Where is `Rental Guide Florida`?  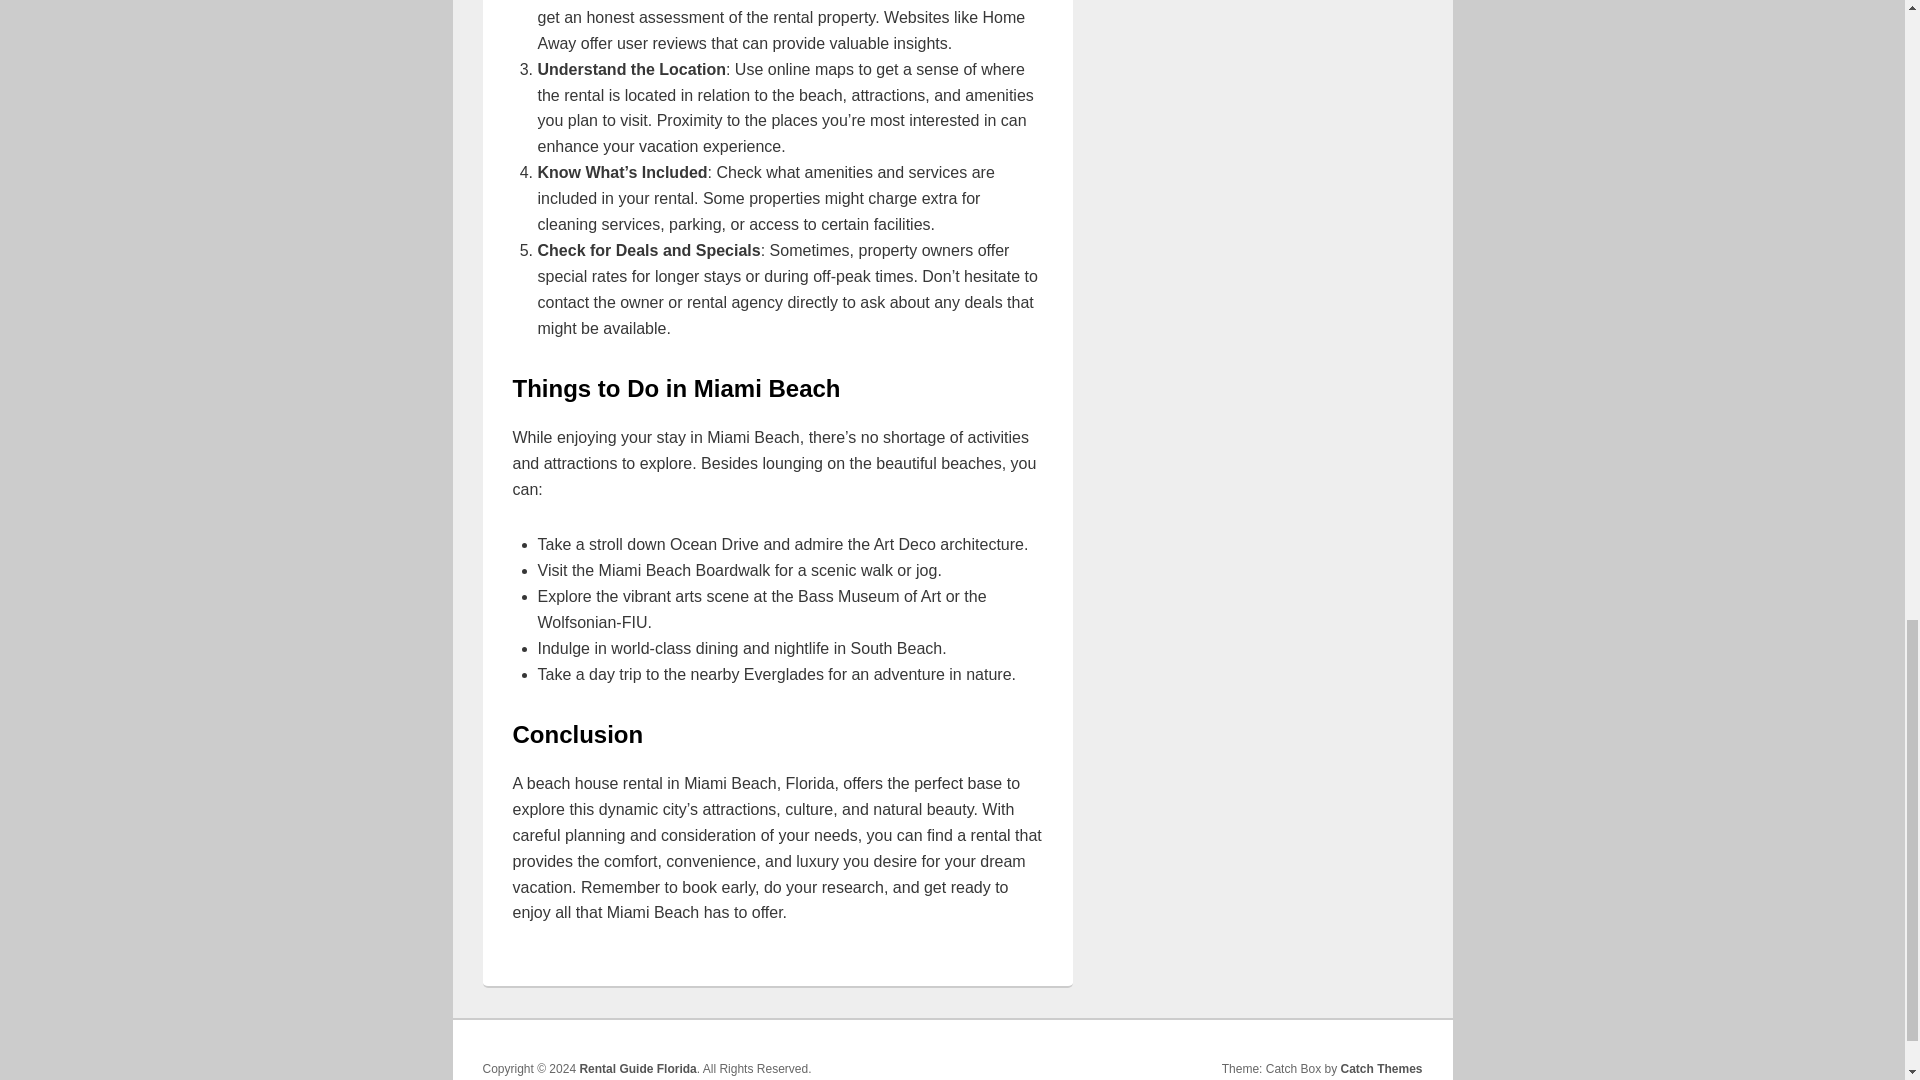
Rental Guide Florida is located at coordinates (637, 1068).